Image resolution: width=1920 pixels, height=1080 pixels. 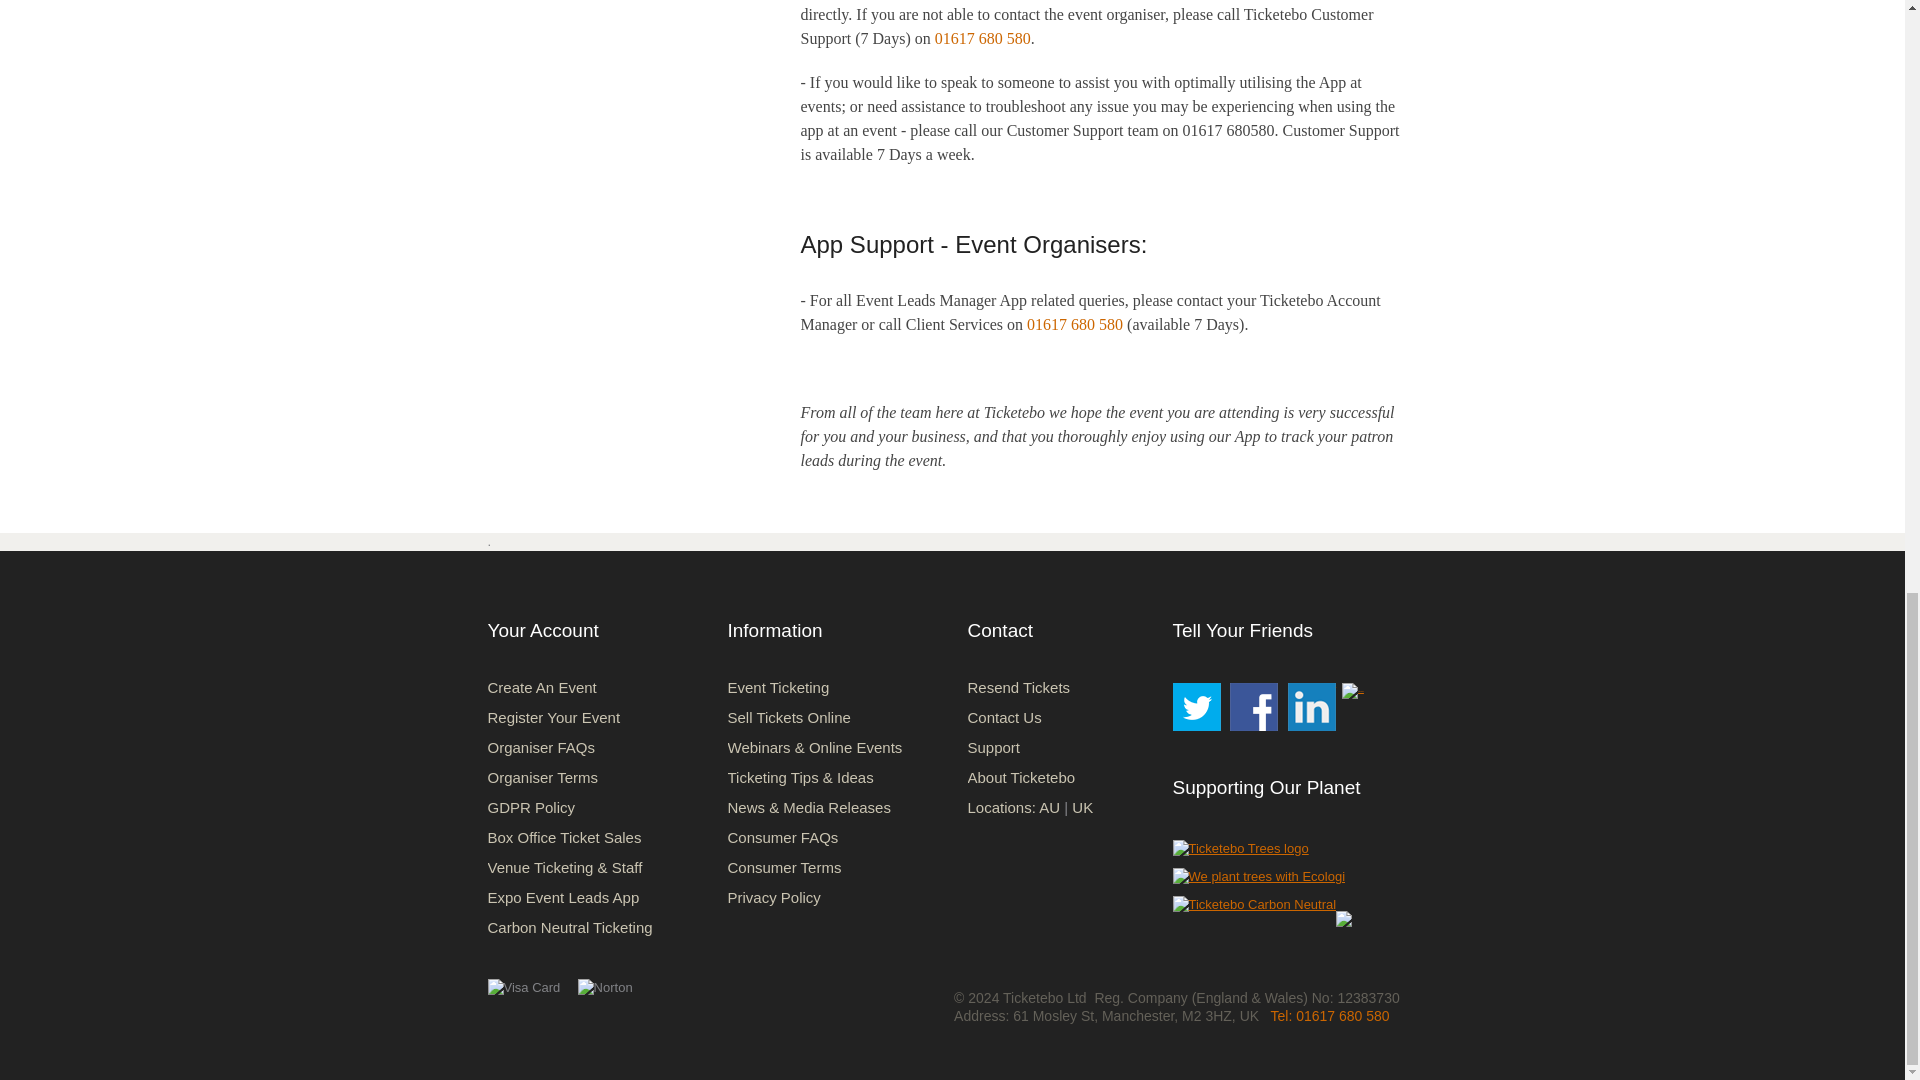 I want to click on Organiser FAQs, so click(x=541, y=747).